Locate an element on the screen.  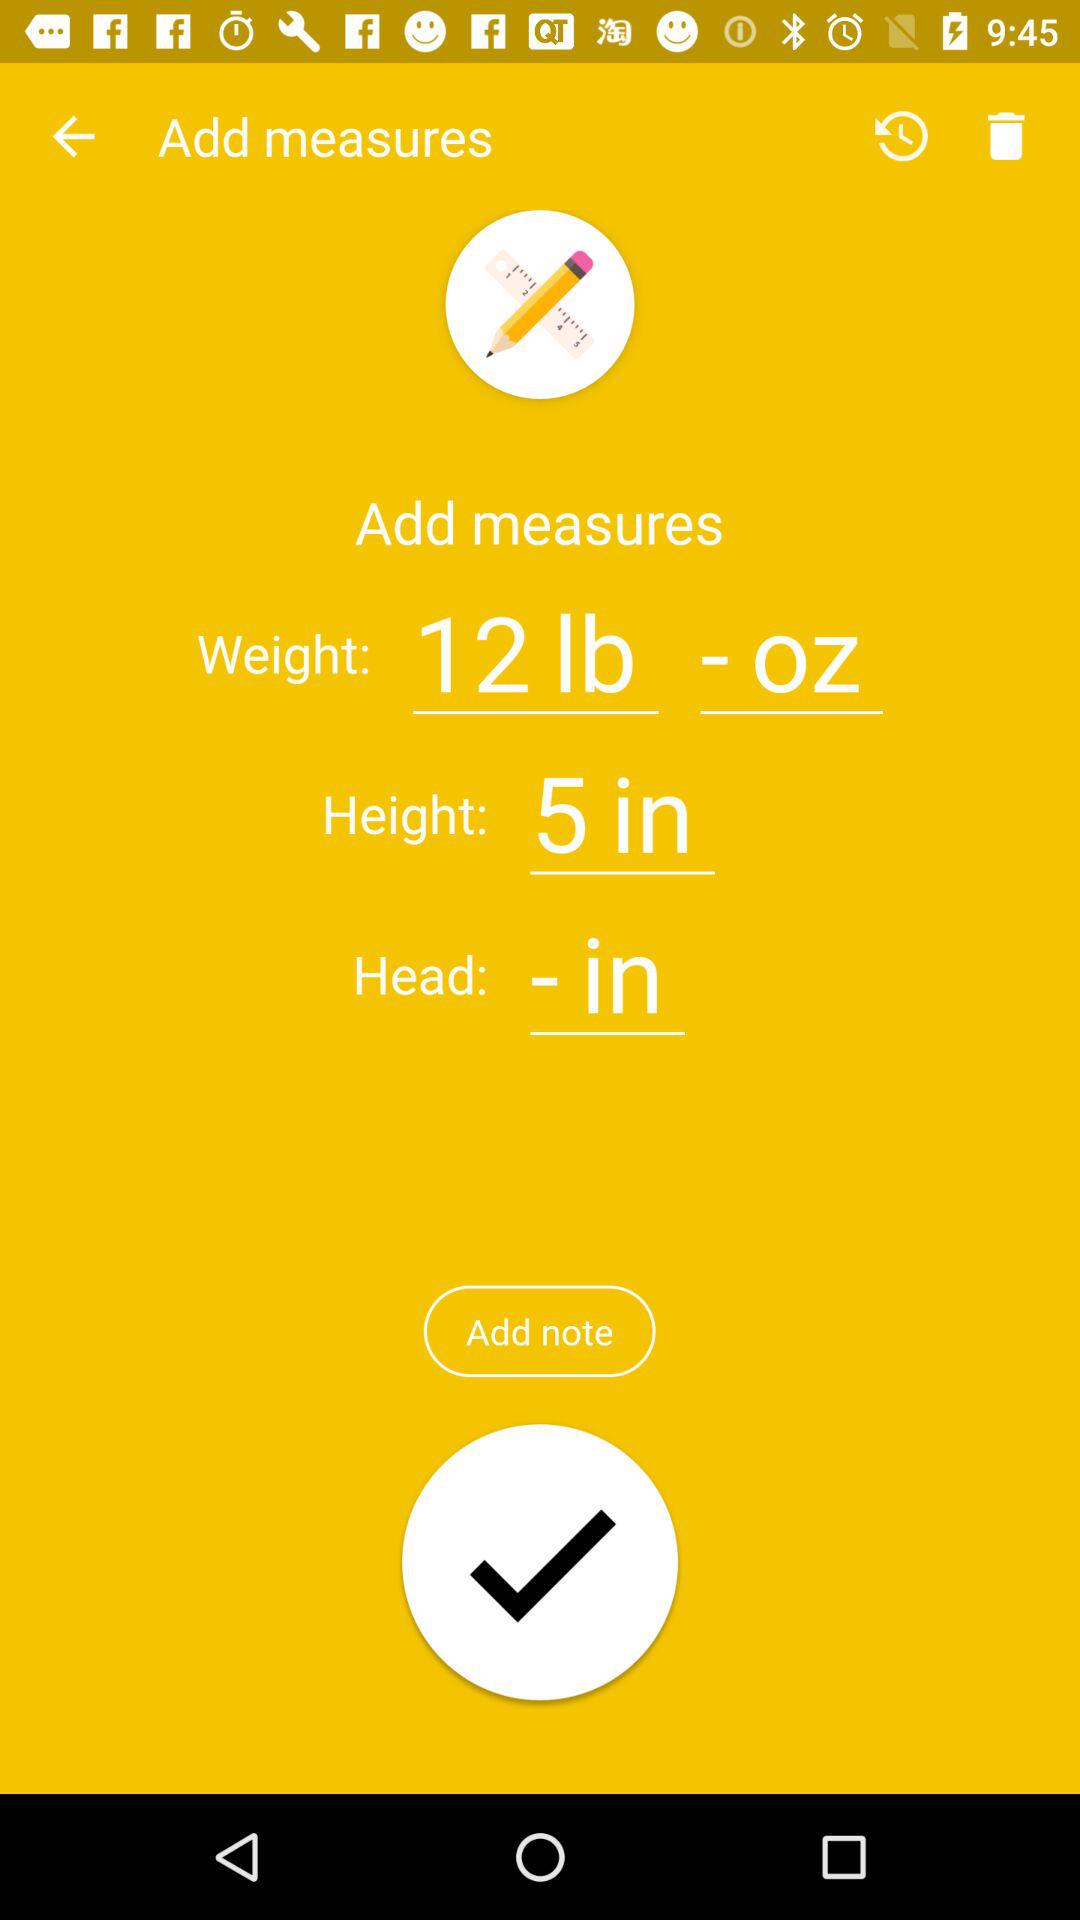
select option is located at coordinates (540, 1564).